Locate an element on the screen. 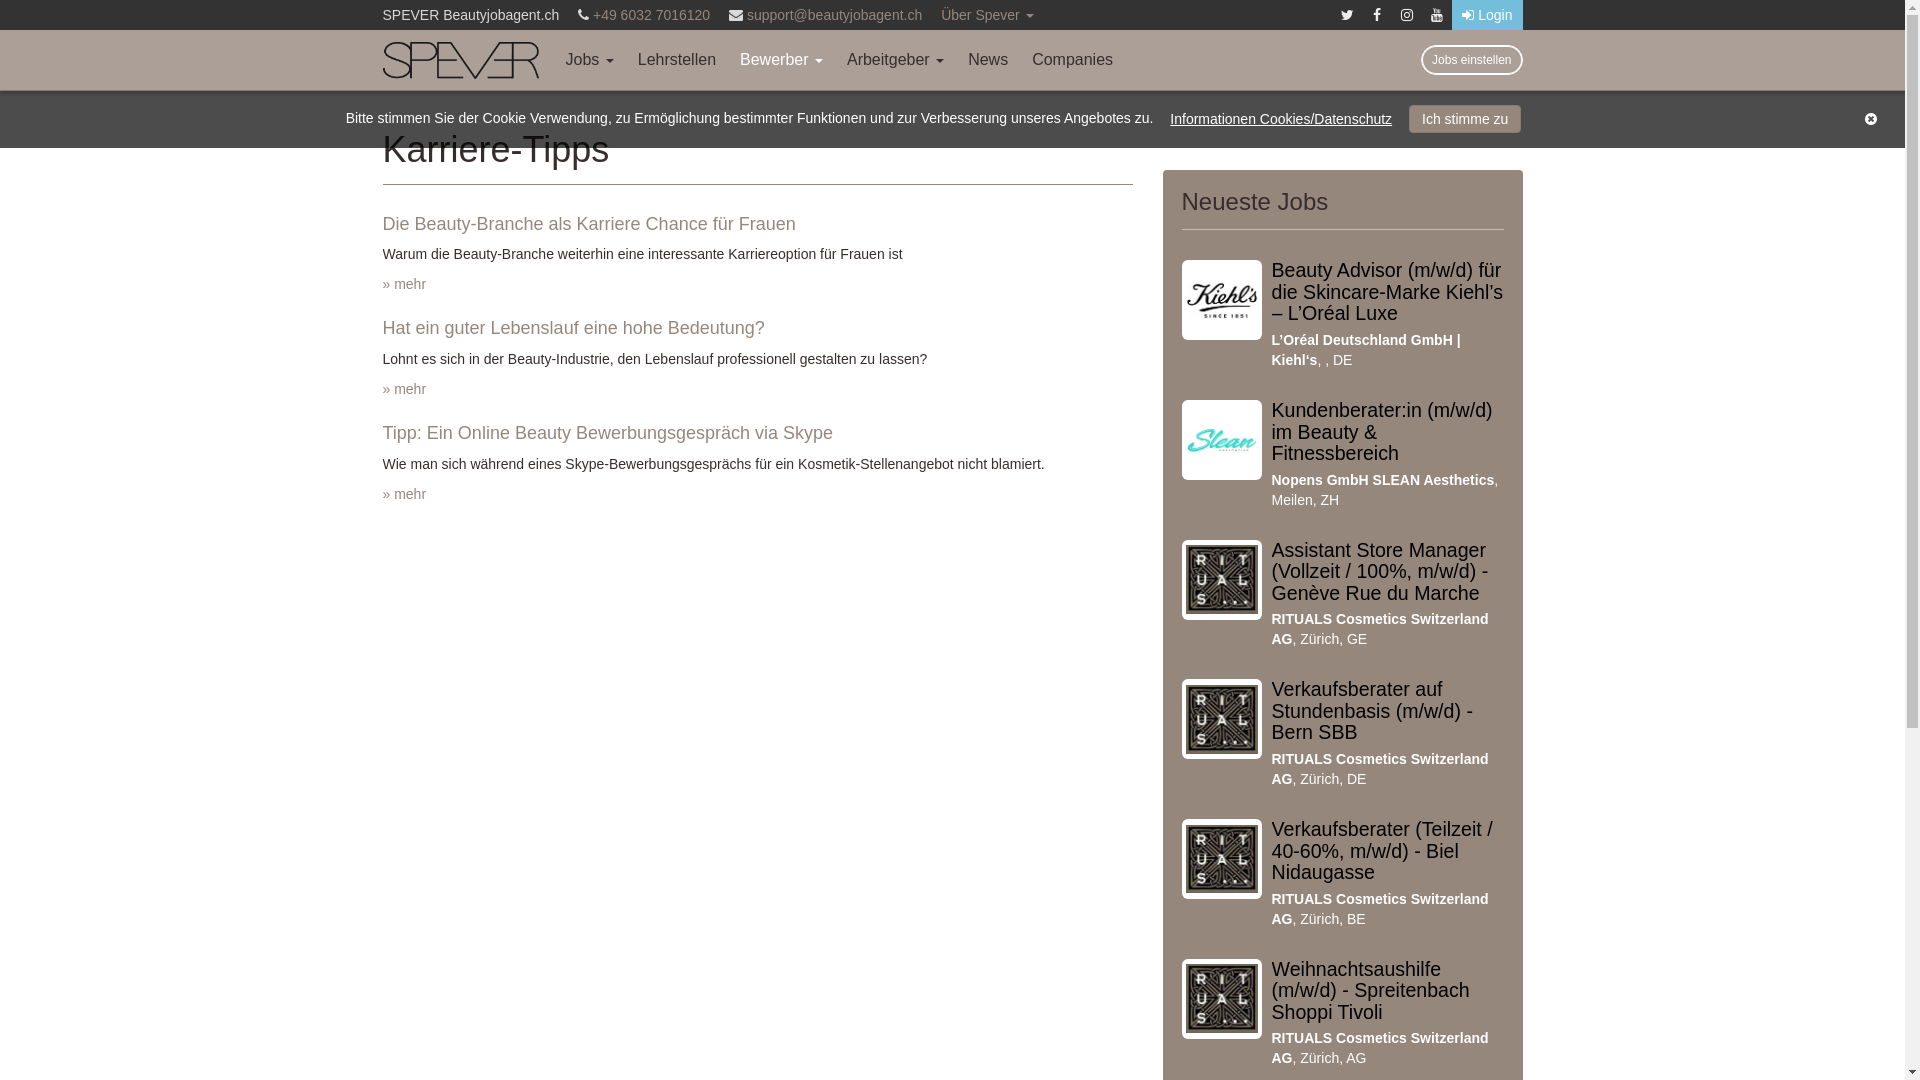 Image resolution: width=1920 pixels, height=1080 pixels. Jobs einstellen is located at coordinates (1472, 60).